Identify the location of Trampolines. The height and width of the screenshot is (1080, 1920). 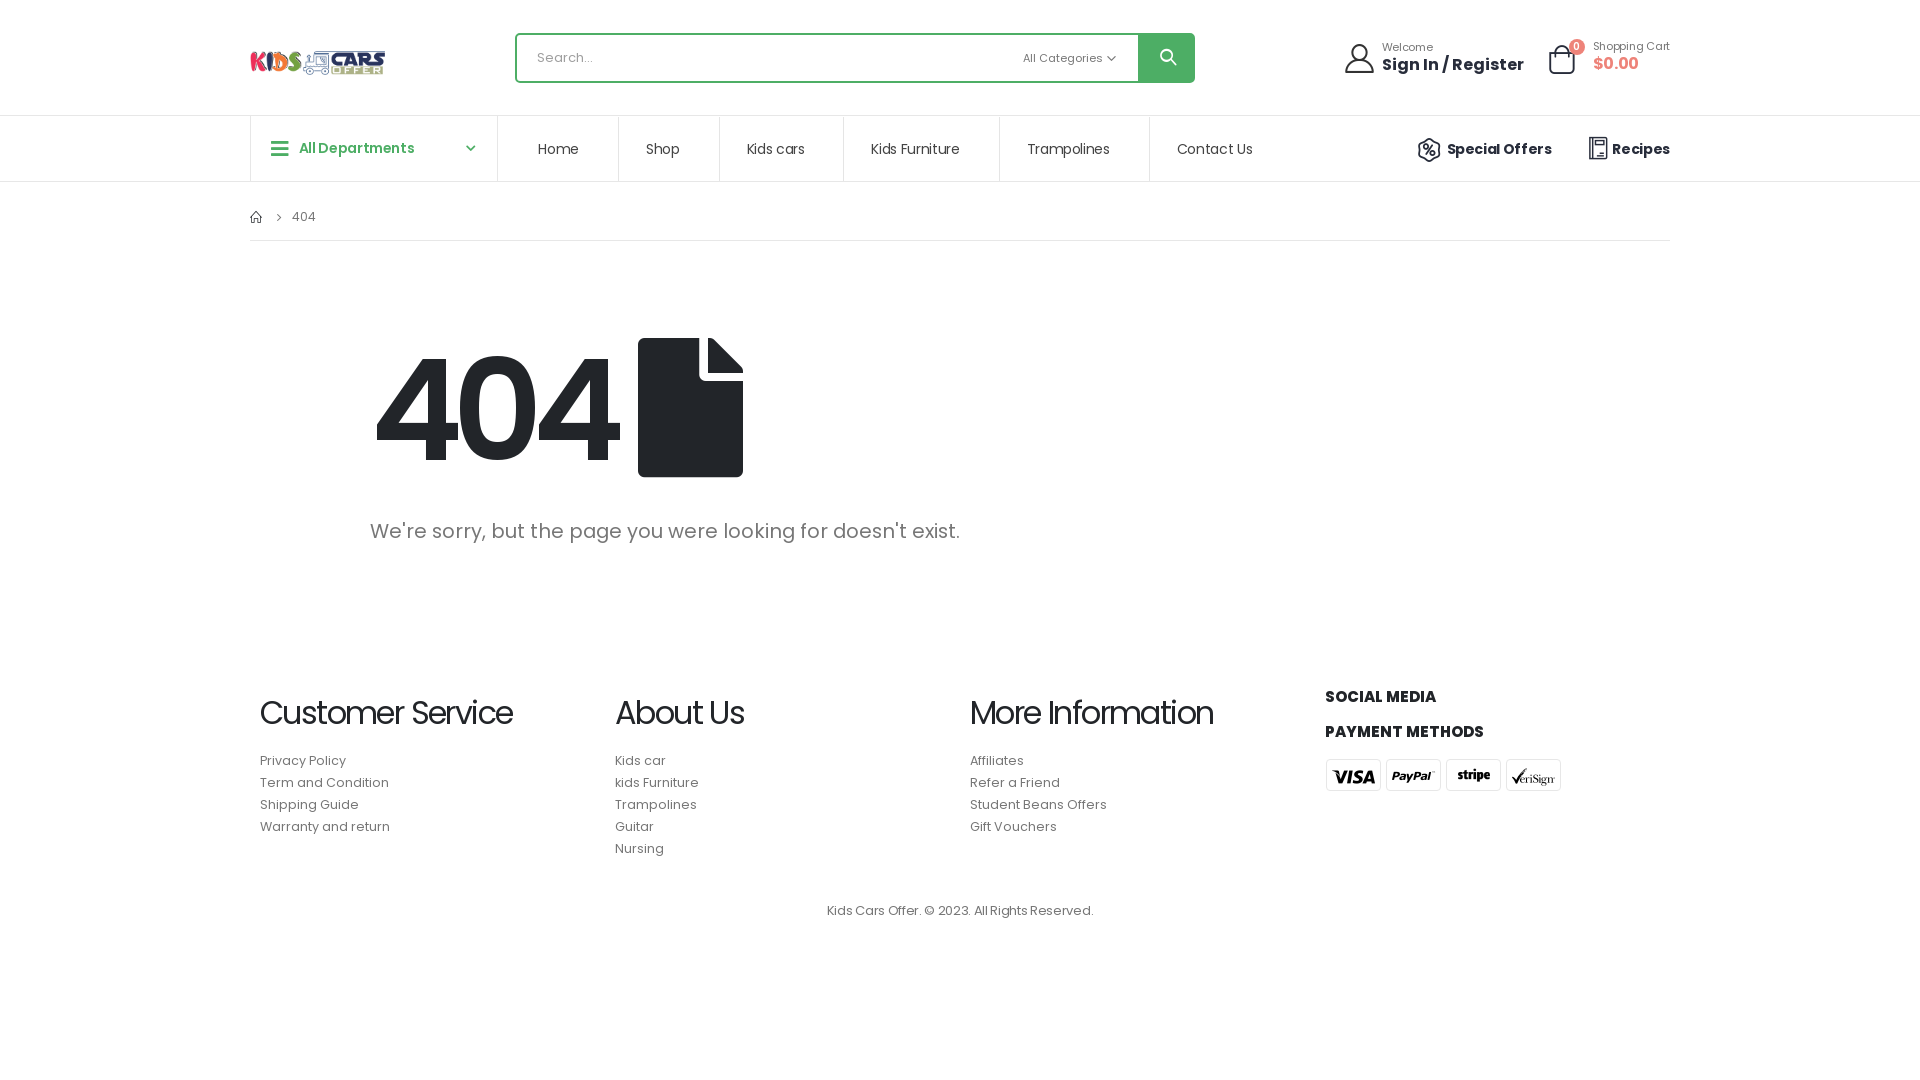
(782, 805).